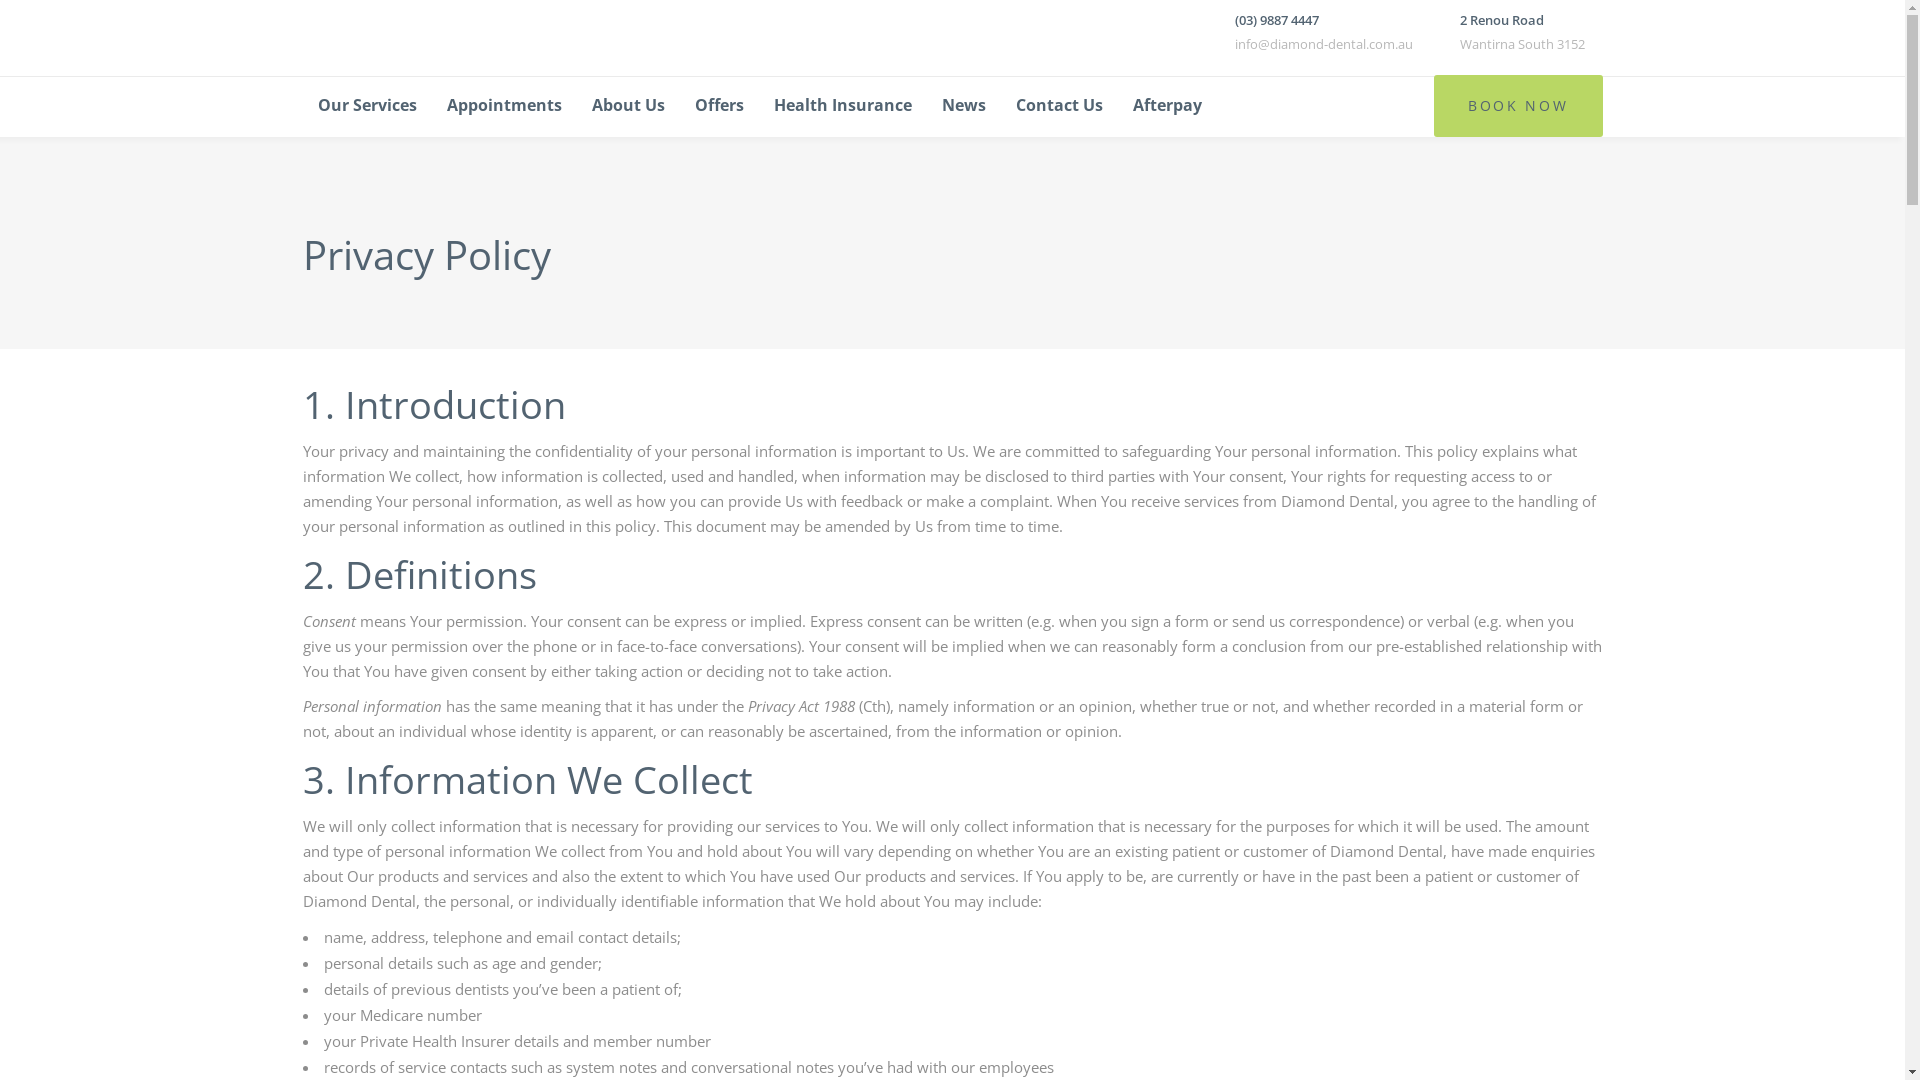  Describe the element at coordinates (1276, 20) in the screenshot. I see `(03) 9887 4447` at that location.